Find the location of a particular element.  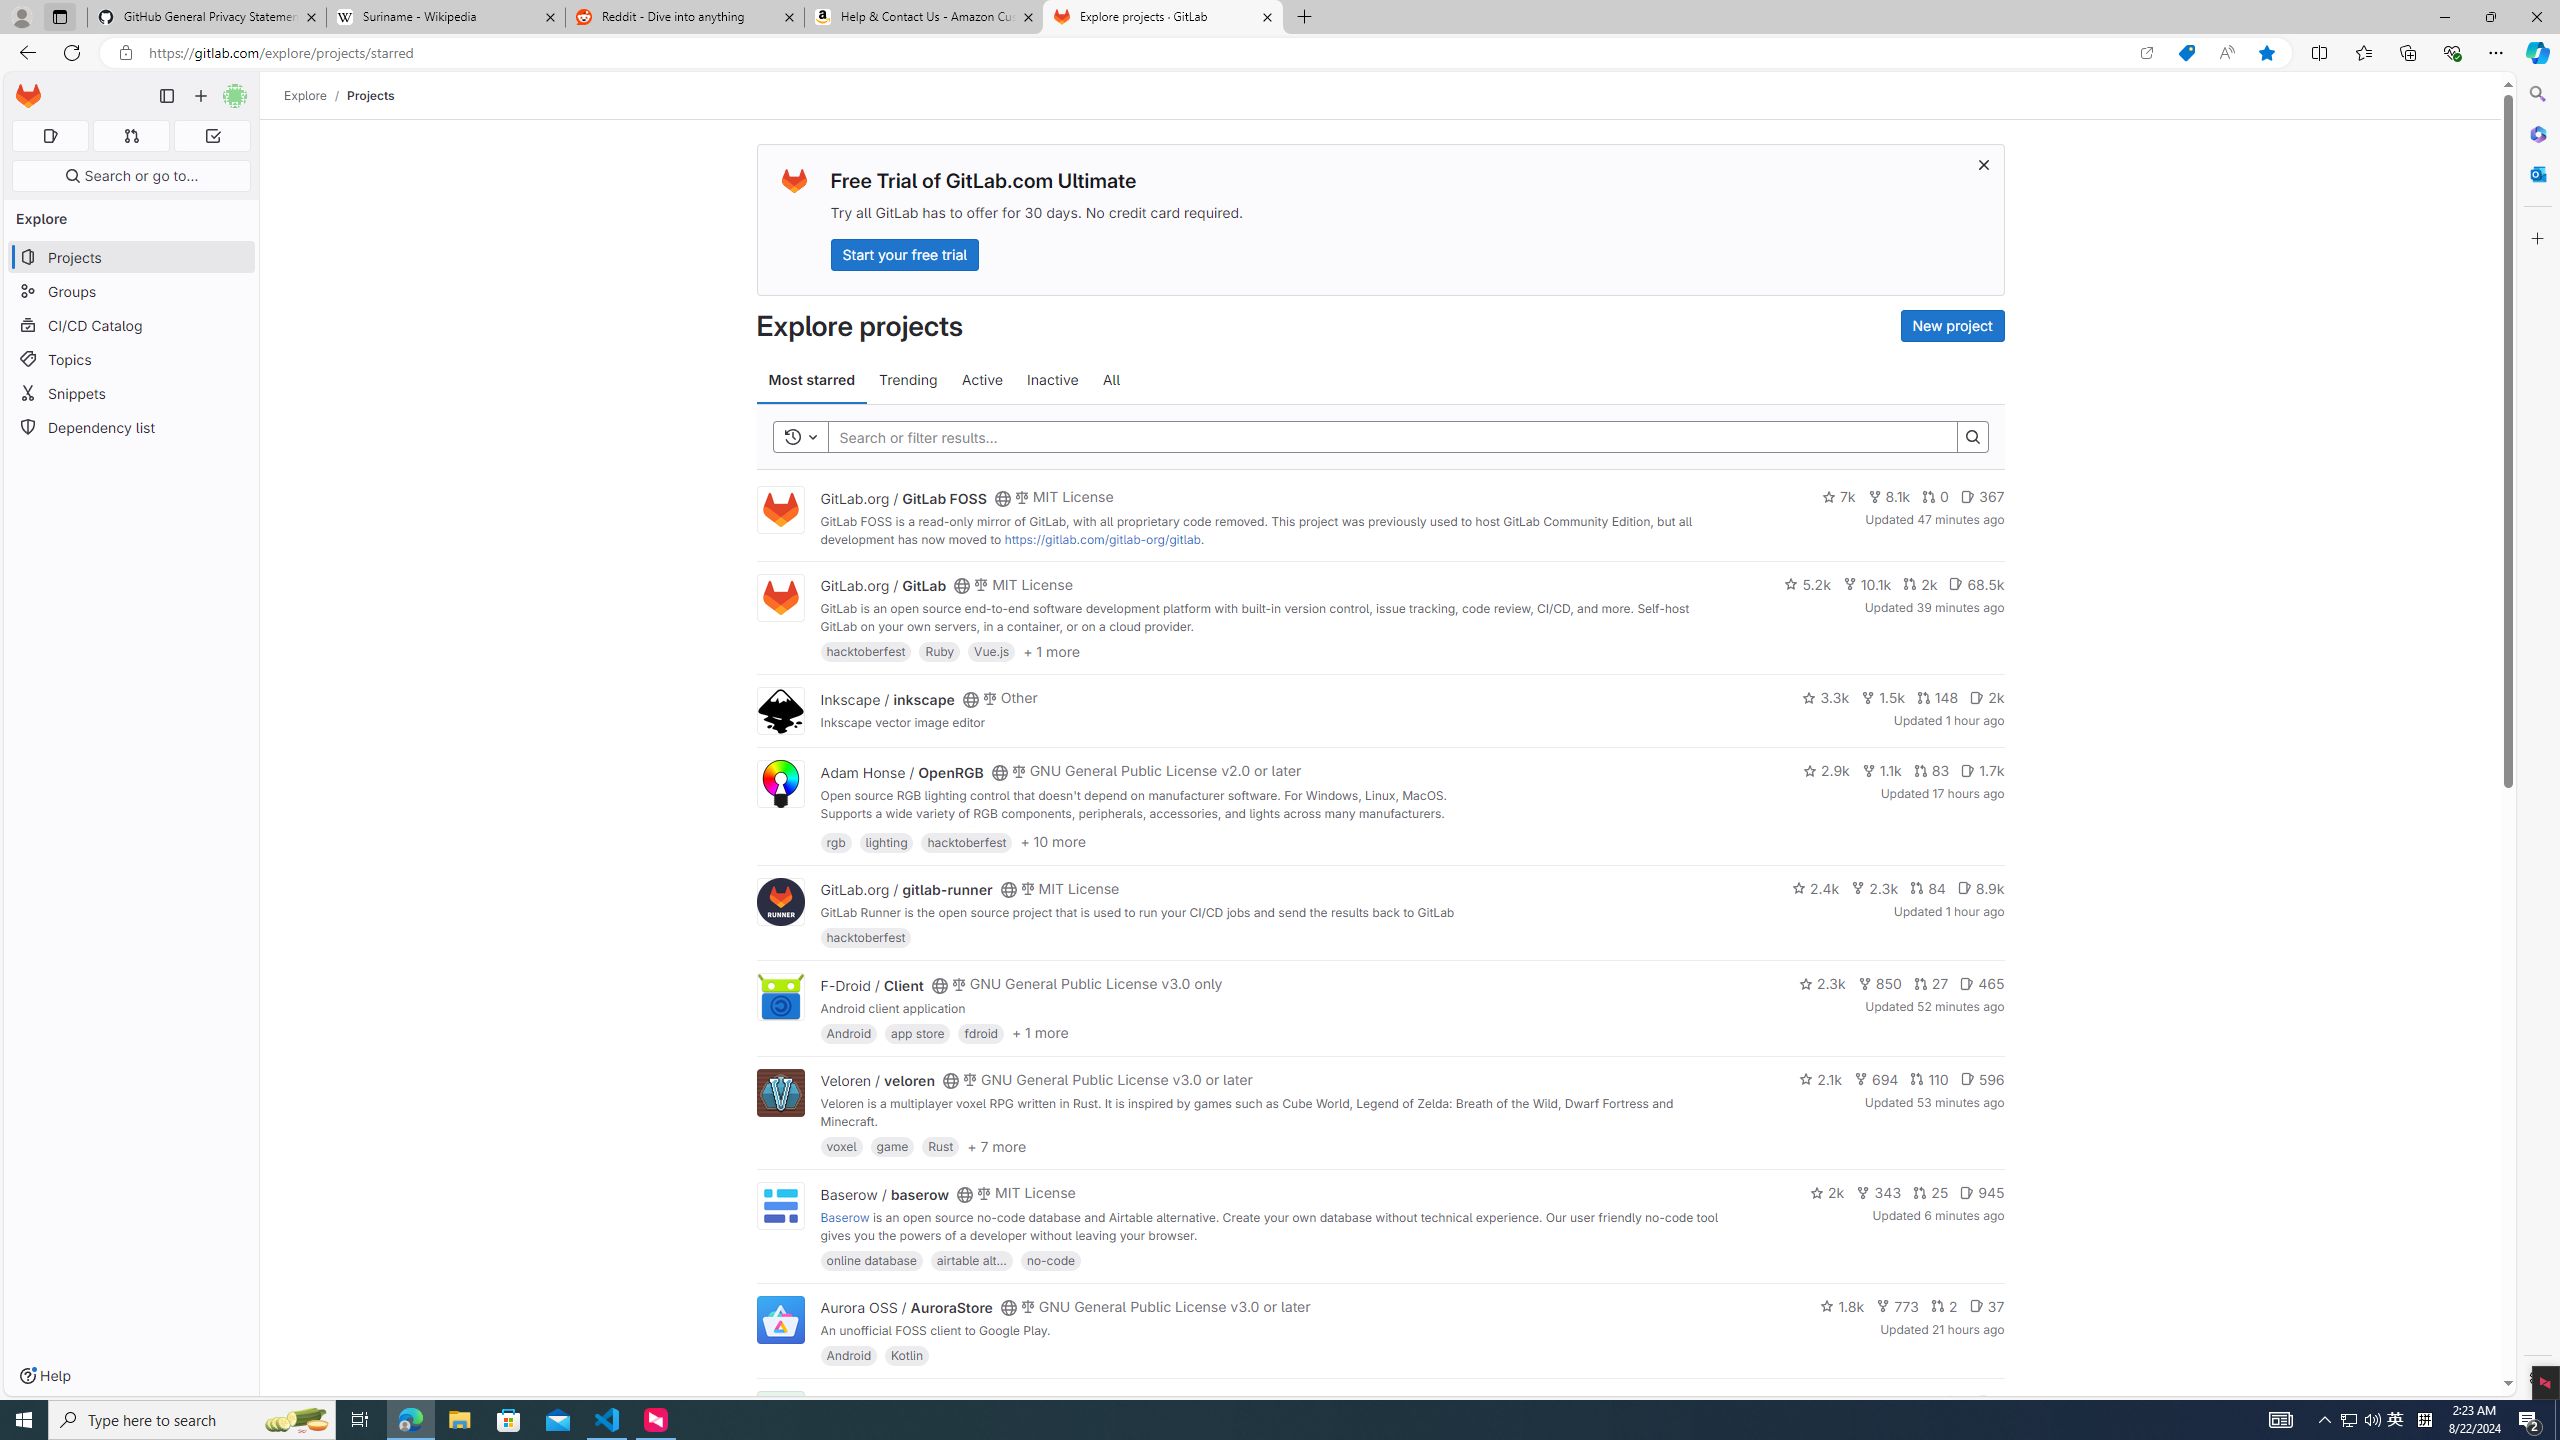

no-code is located at coordinates (1050, 1259).